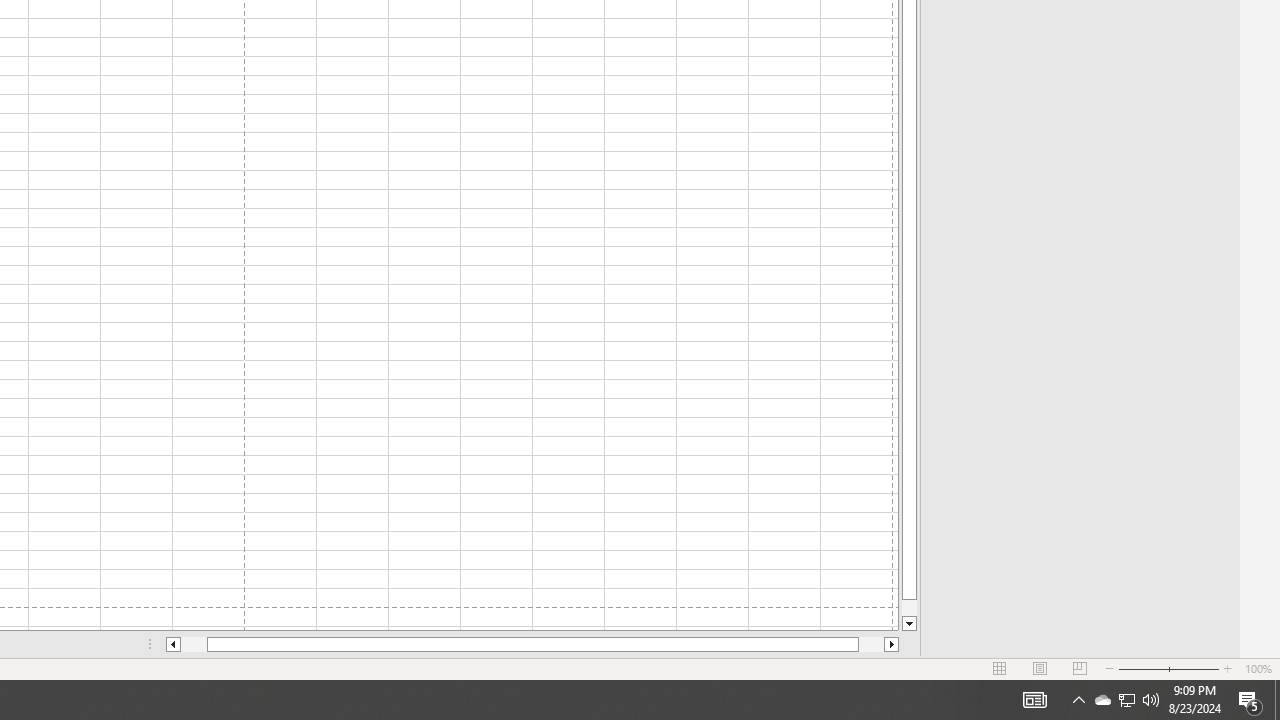  I want to click on Page right, so click(871, 644).